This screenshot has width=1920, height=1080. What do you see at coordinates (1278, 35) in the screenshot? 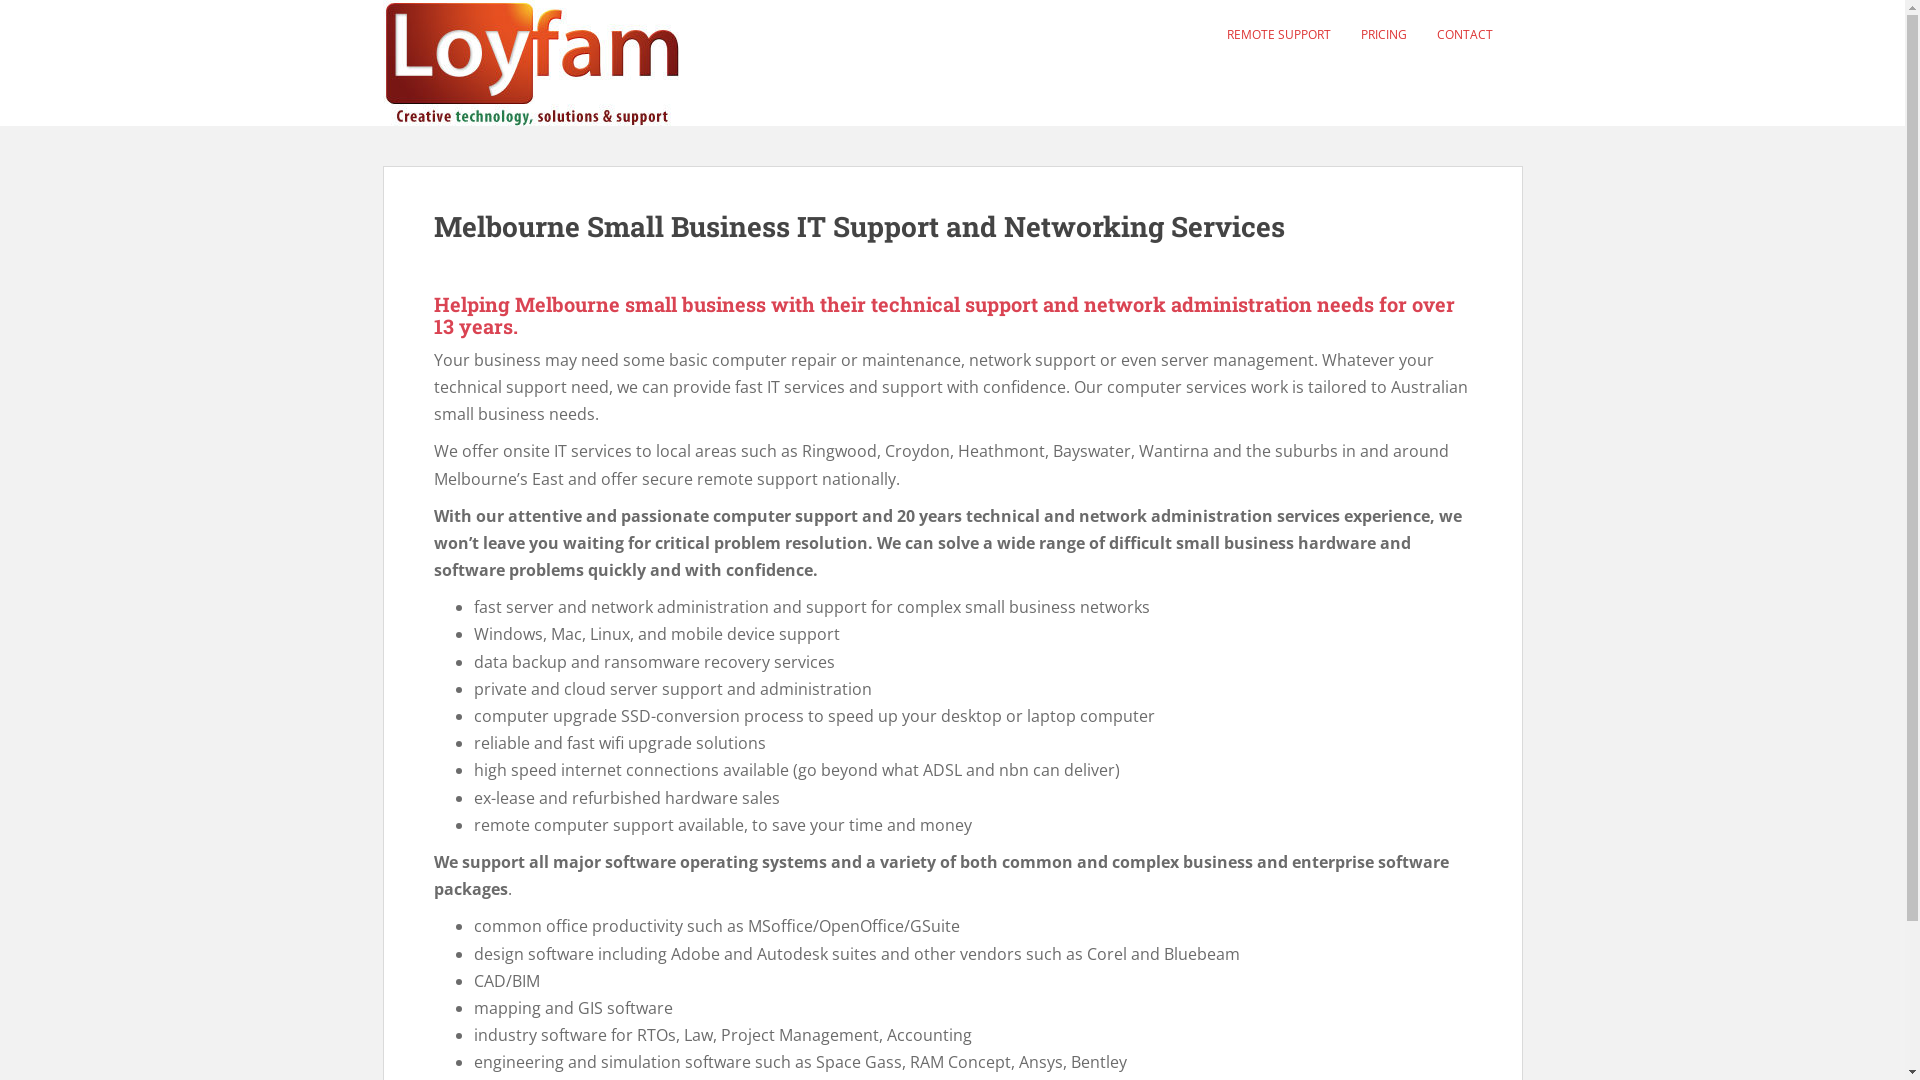
I see `REMOTE SUPPORT` at bounding box center [1278, 35].